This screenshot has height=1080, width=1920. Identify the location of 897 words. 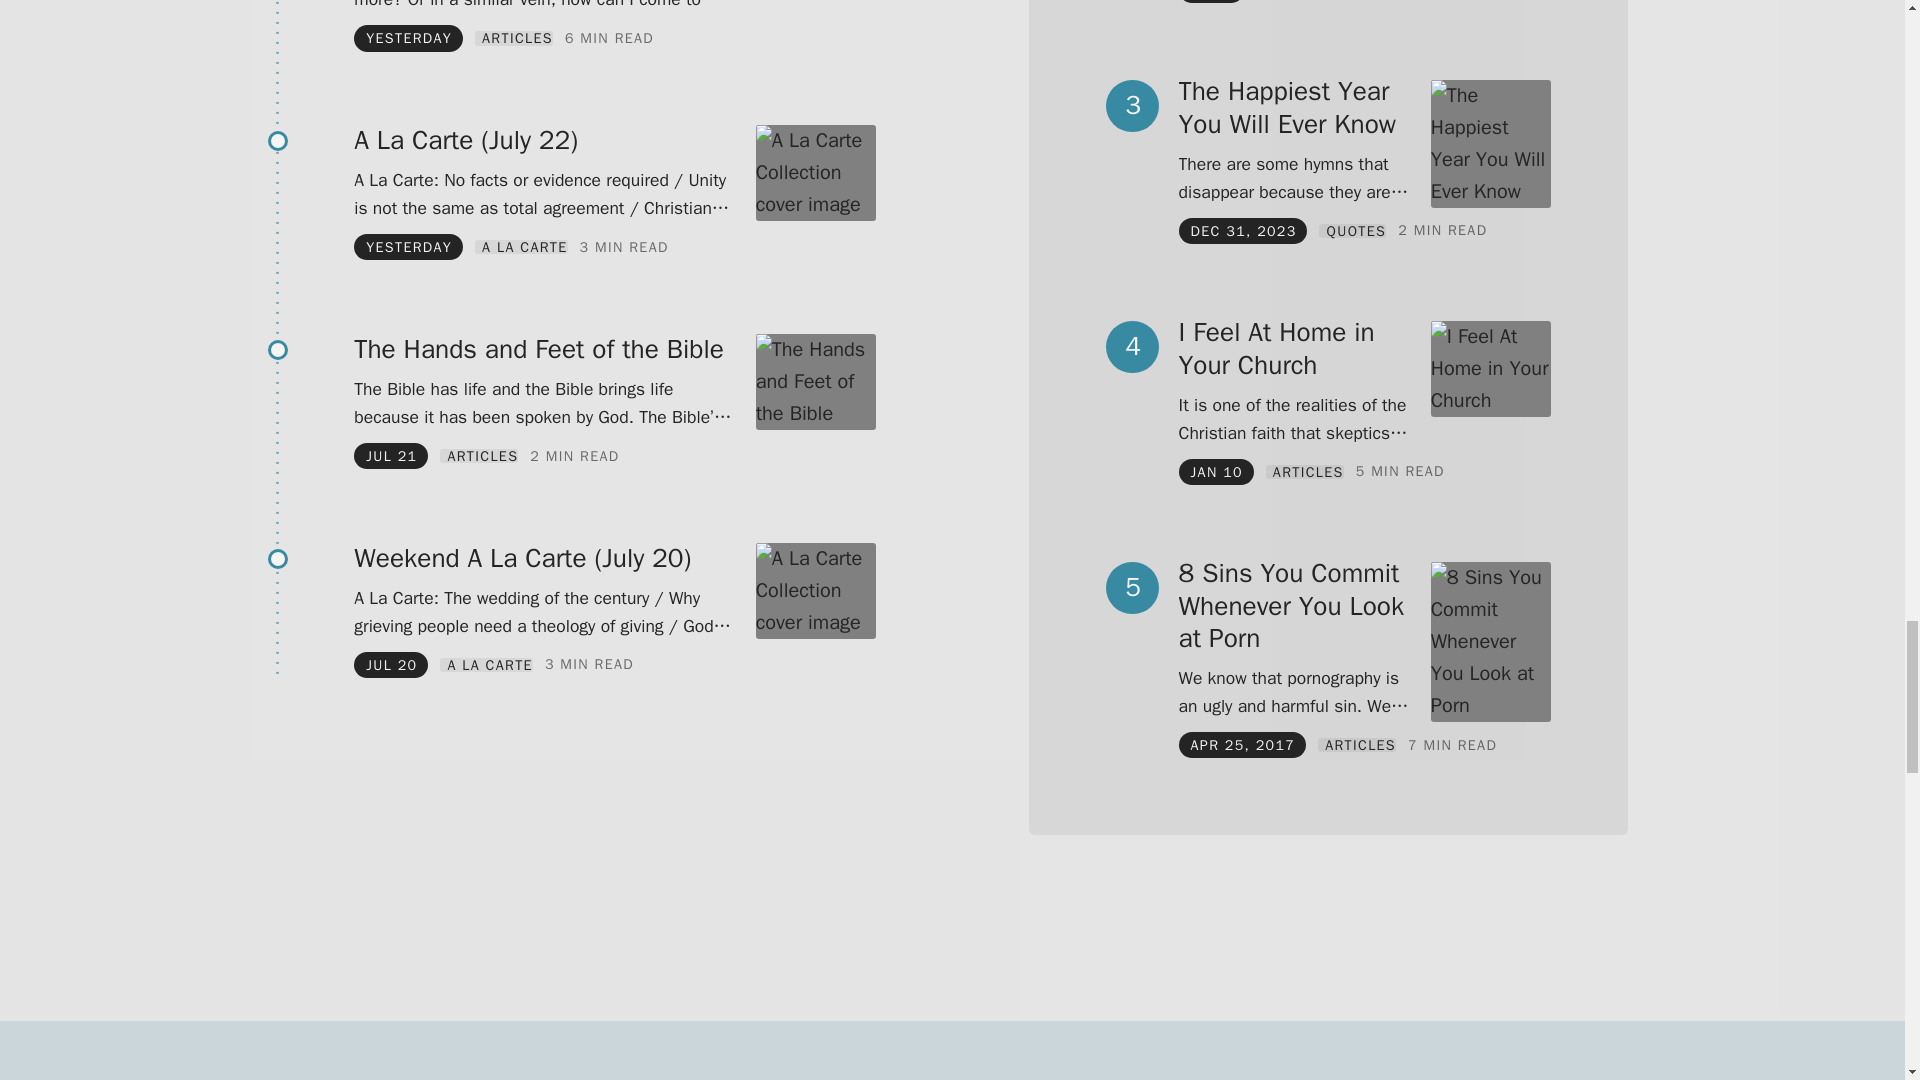
(609, 38).